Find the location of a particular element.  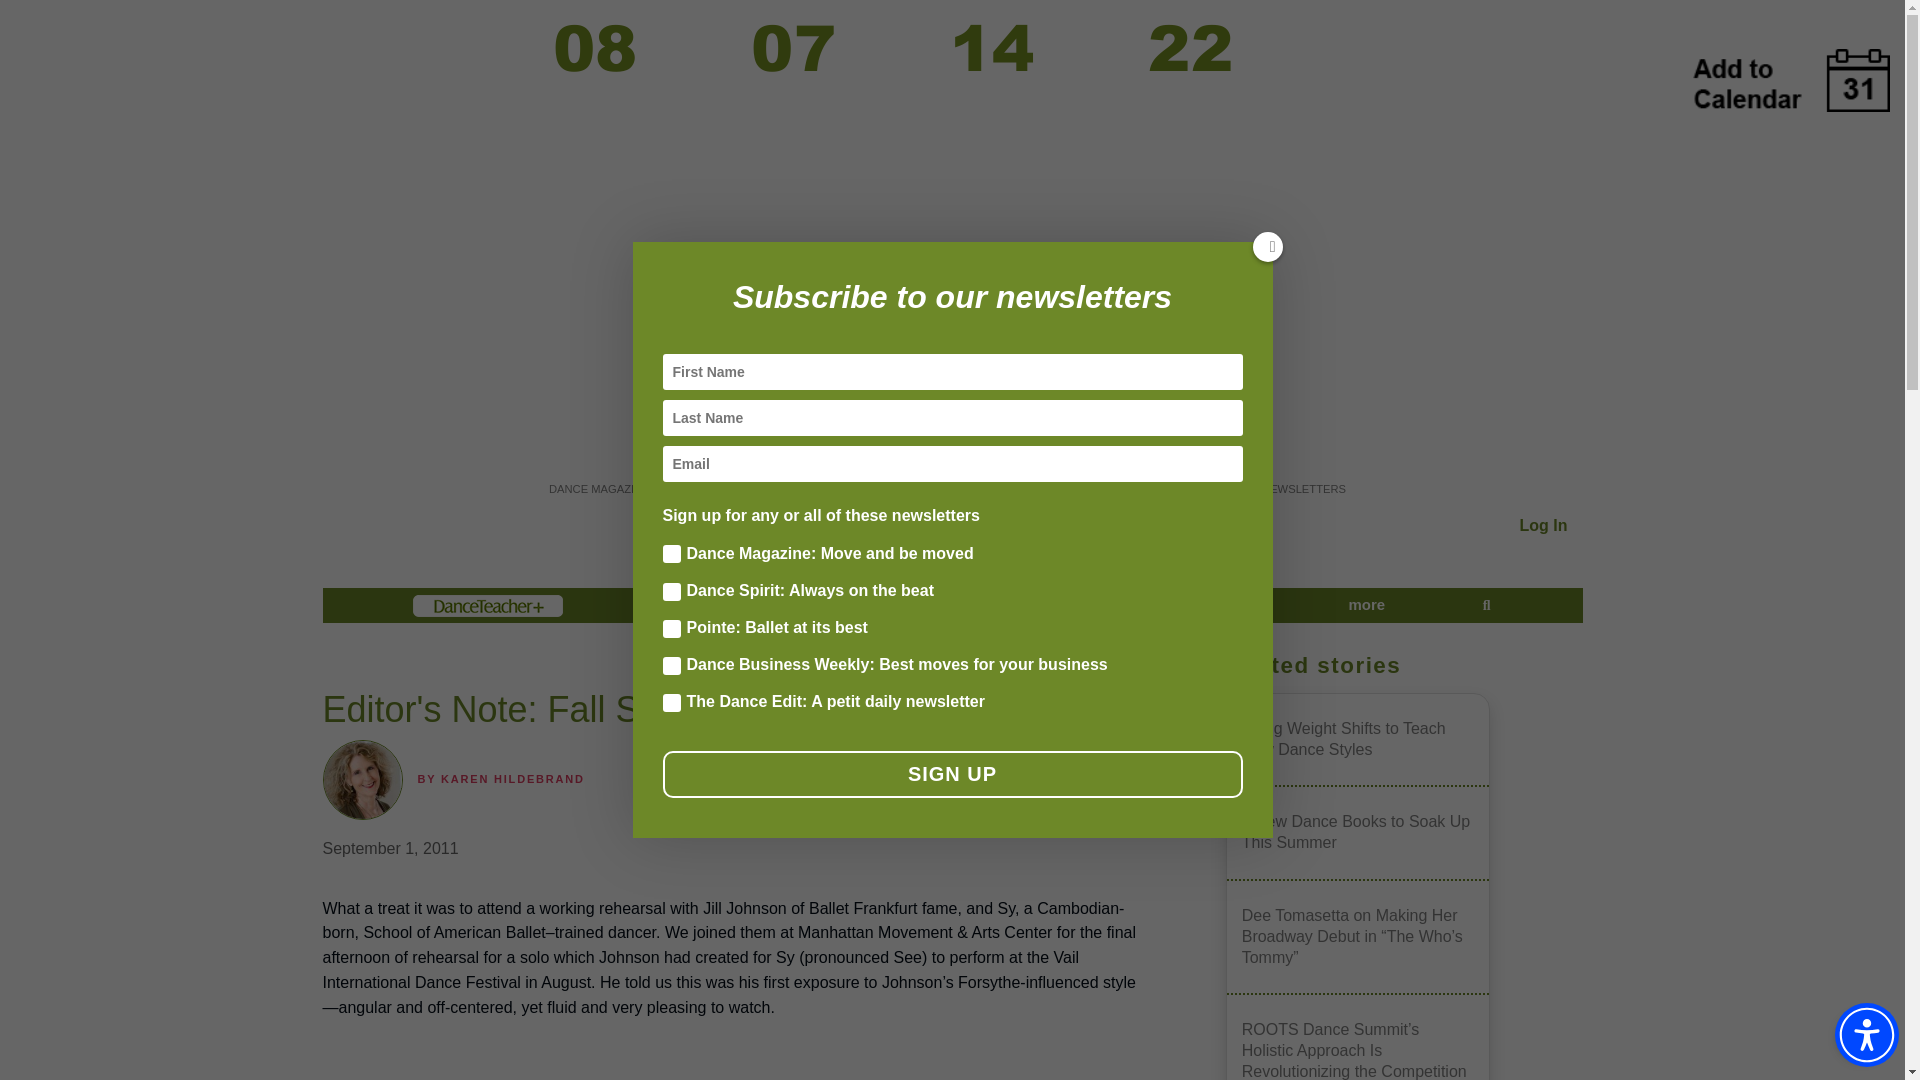

teacher stories is located at coordinates (1198, 605).